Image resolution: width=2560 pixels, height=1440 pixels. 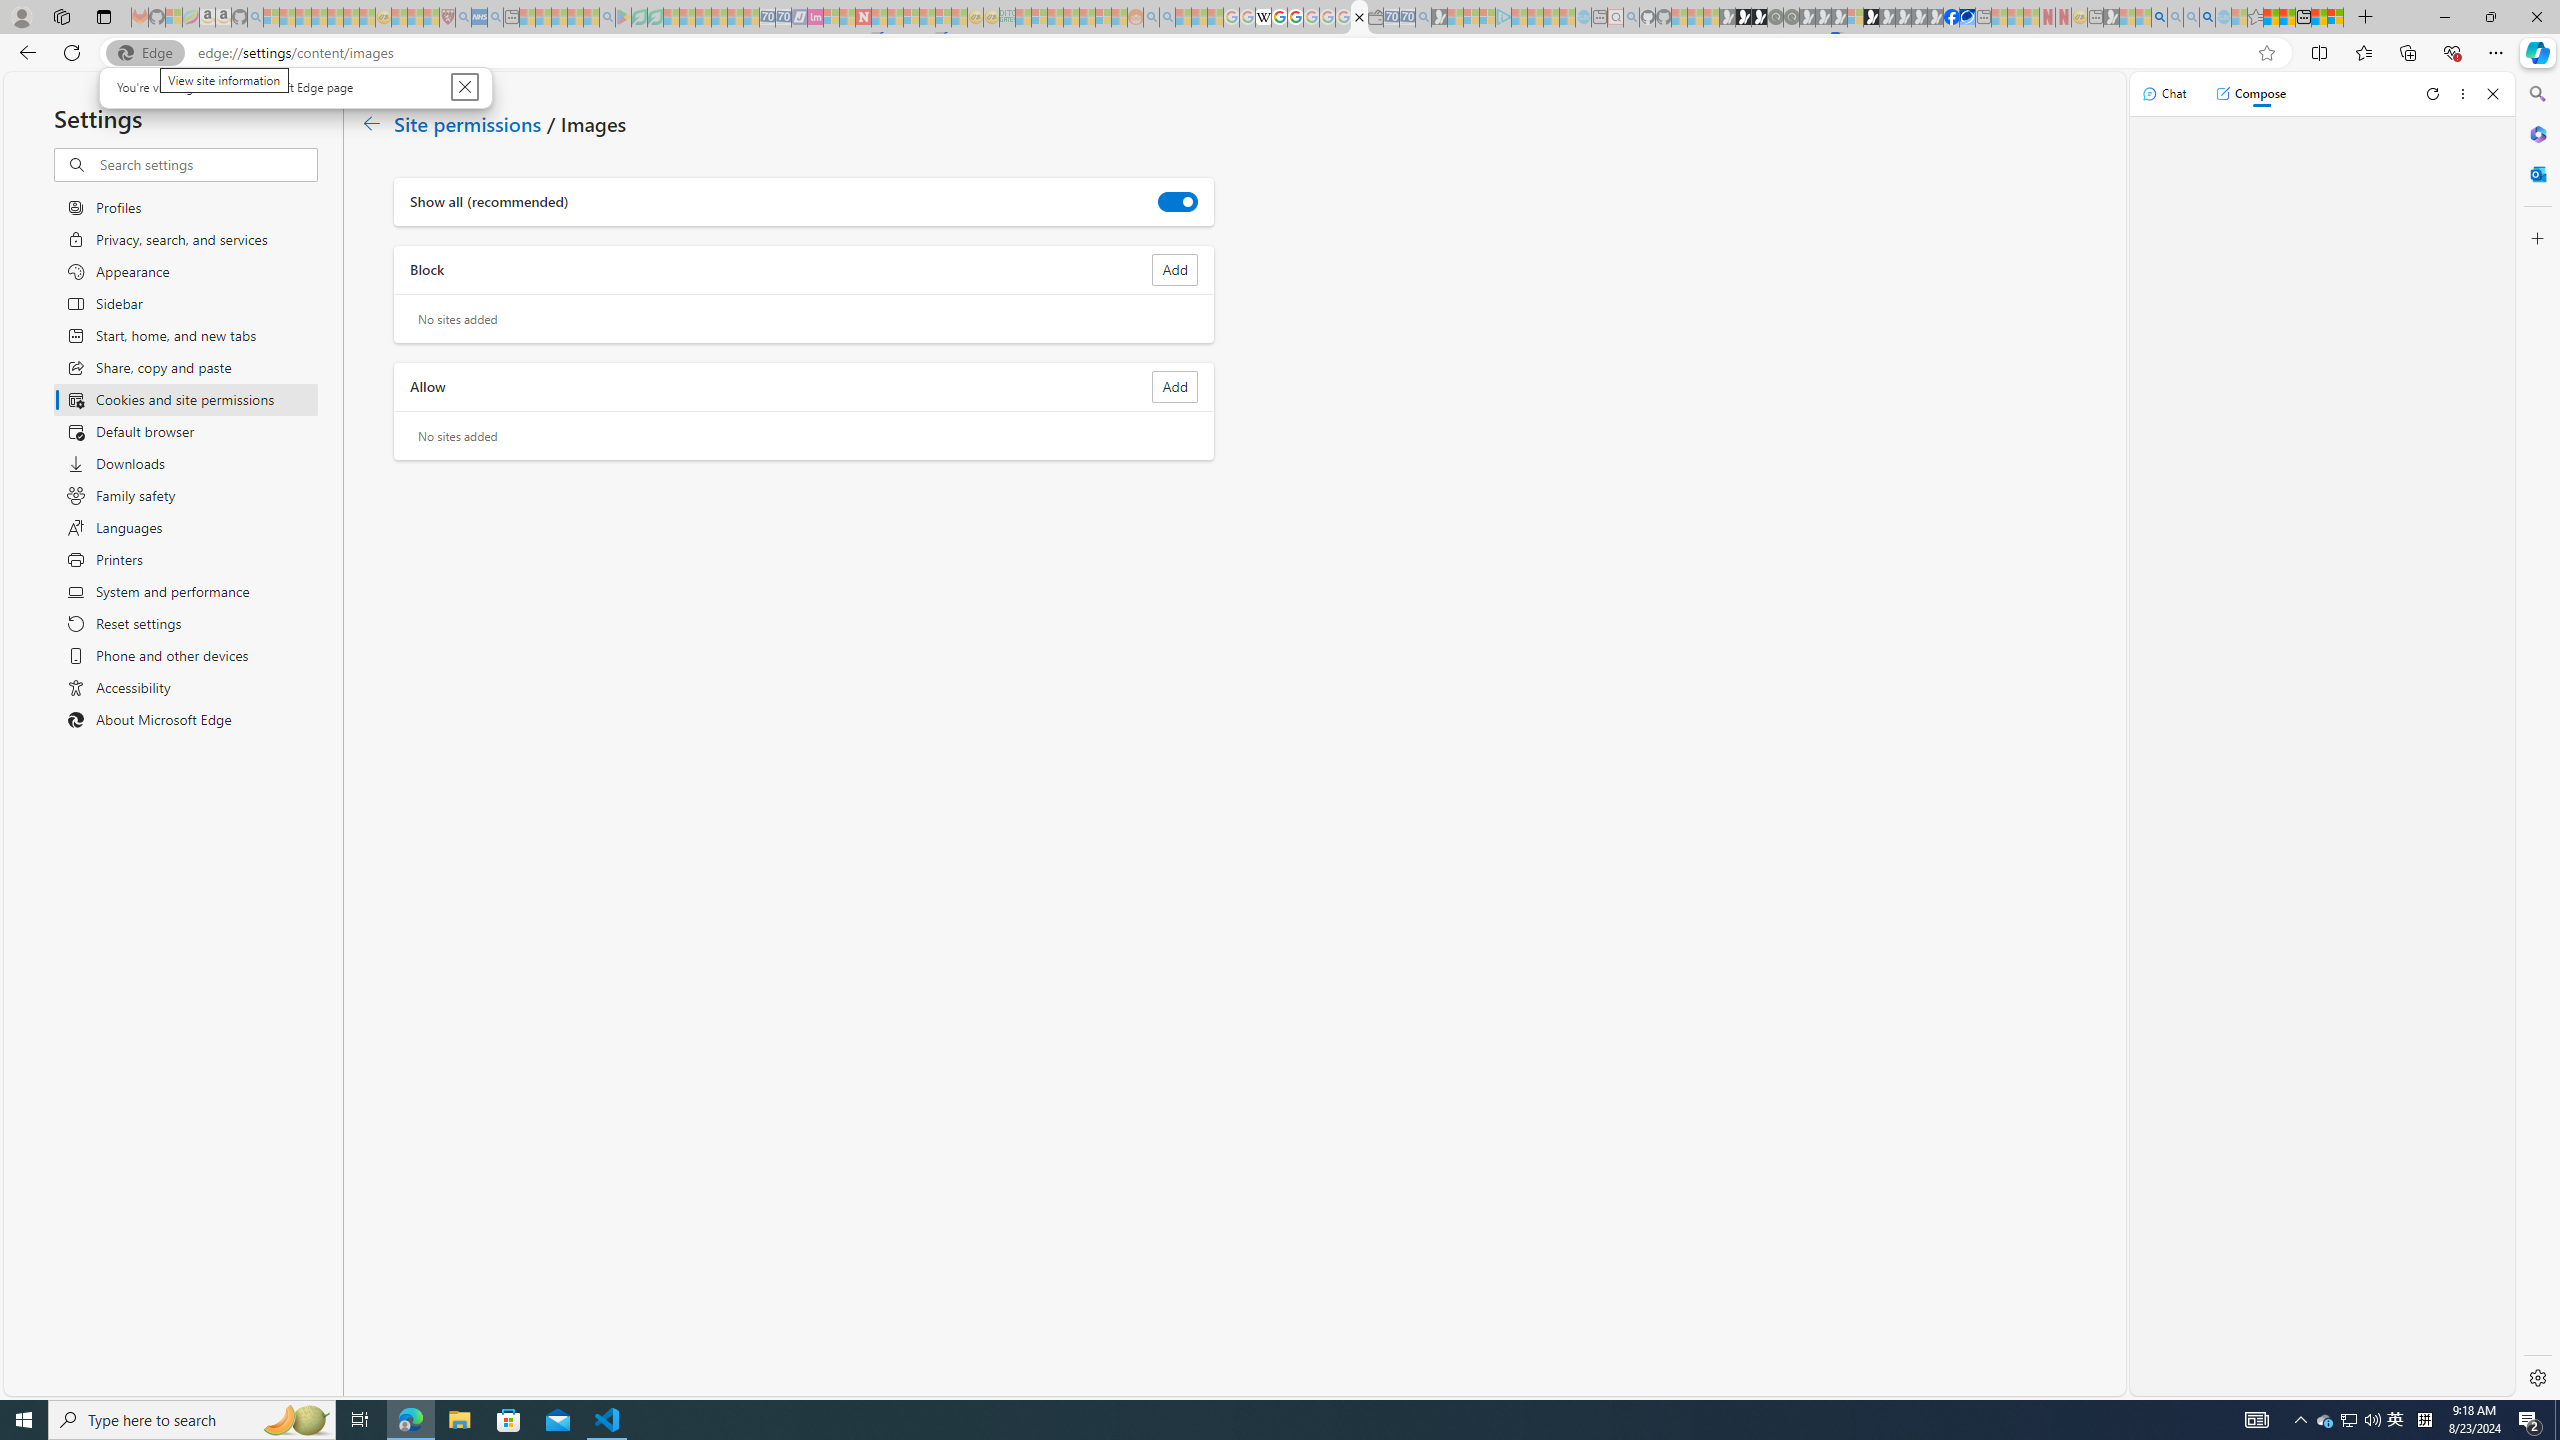 I want to click on Q2790: 100%, so click(x=2372, y=1420).